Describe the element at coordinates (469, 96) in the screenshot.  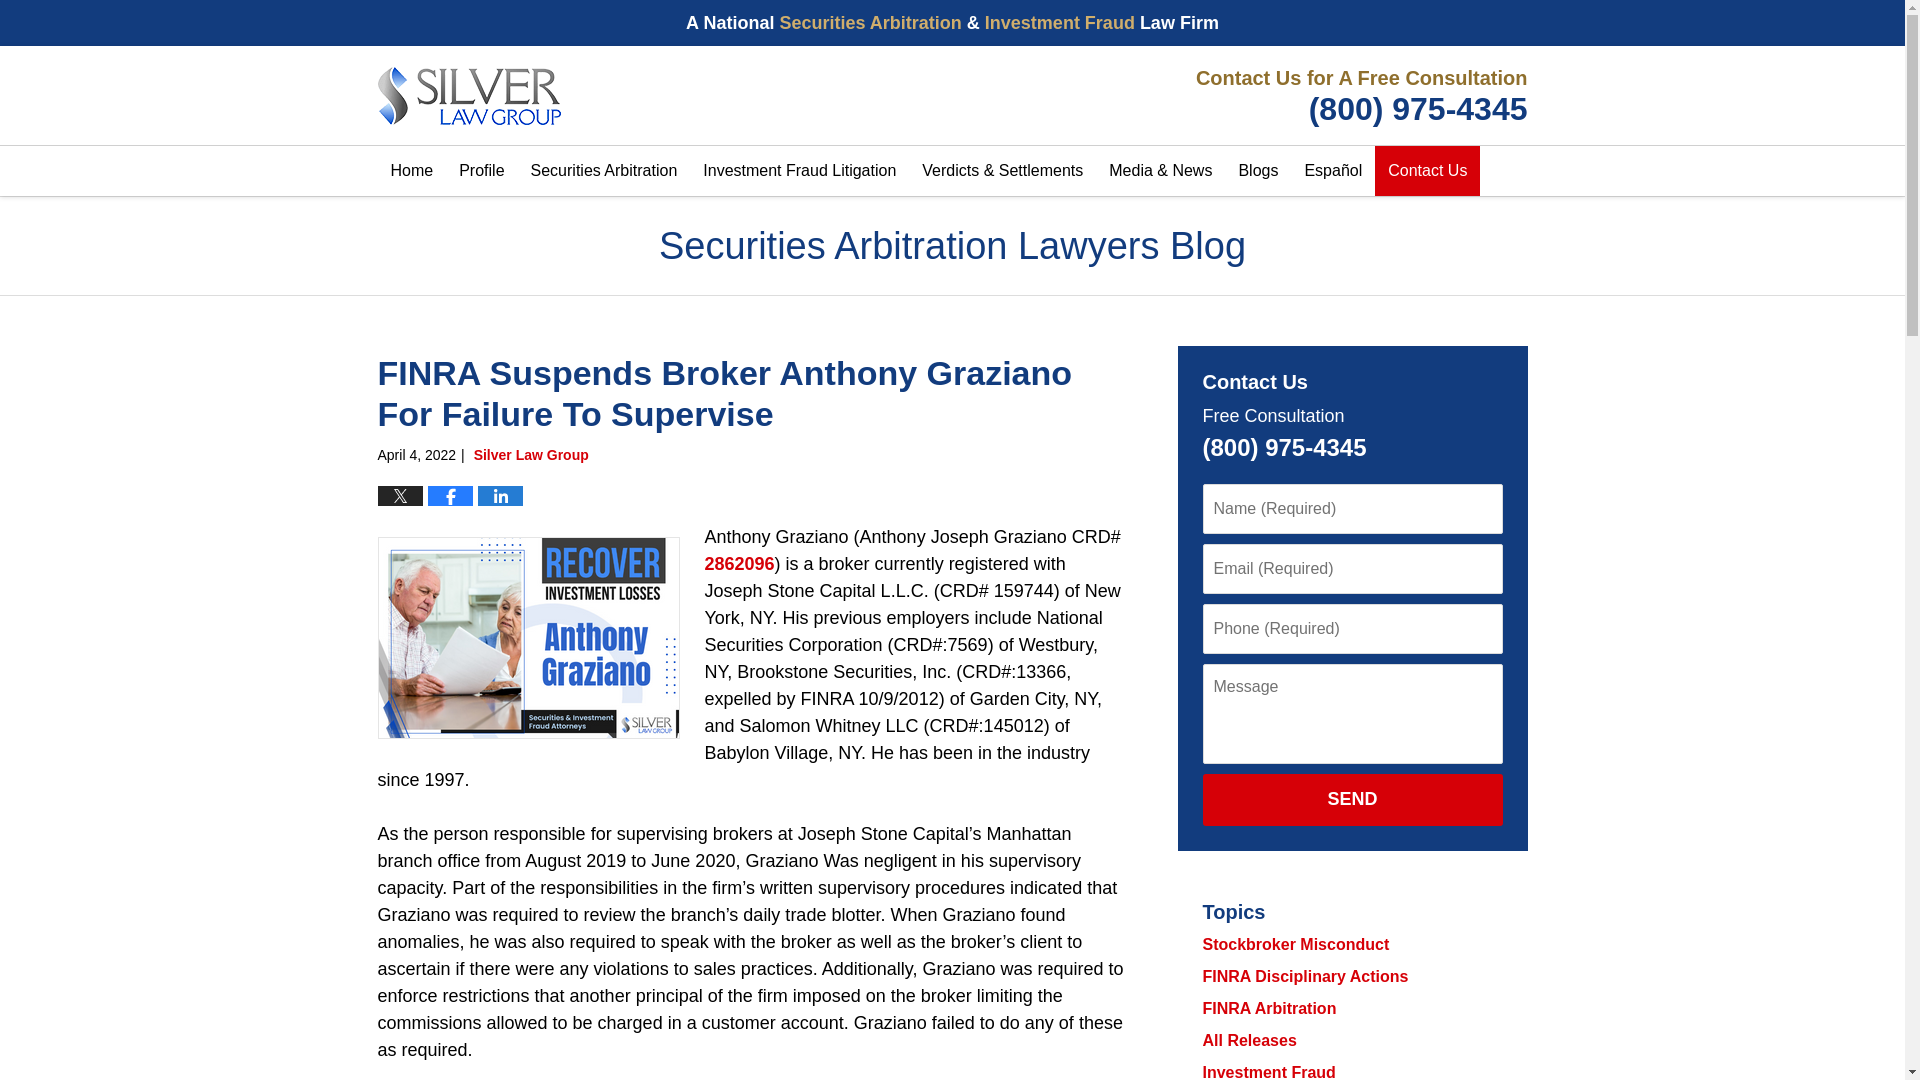
I see `Securities Arbitration Lawyers Blog` at that location.